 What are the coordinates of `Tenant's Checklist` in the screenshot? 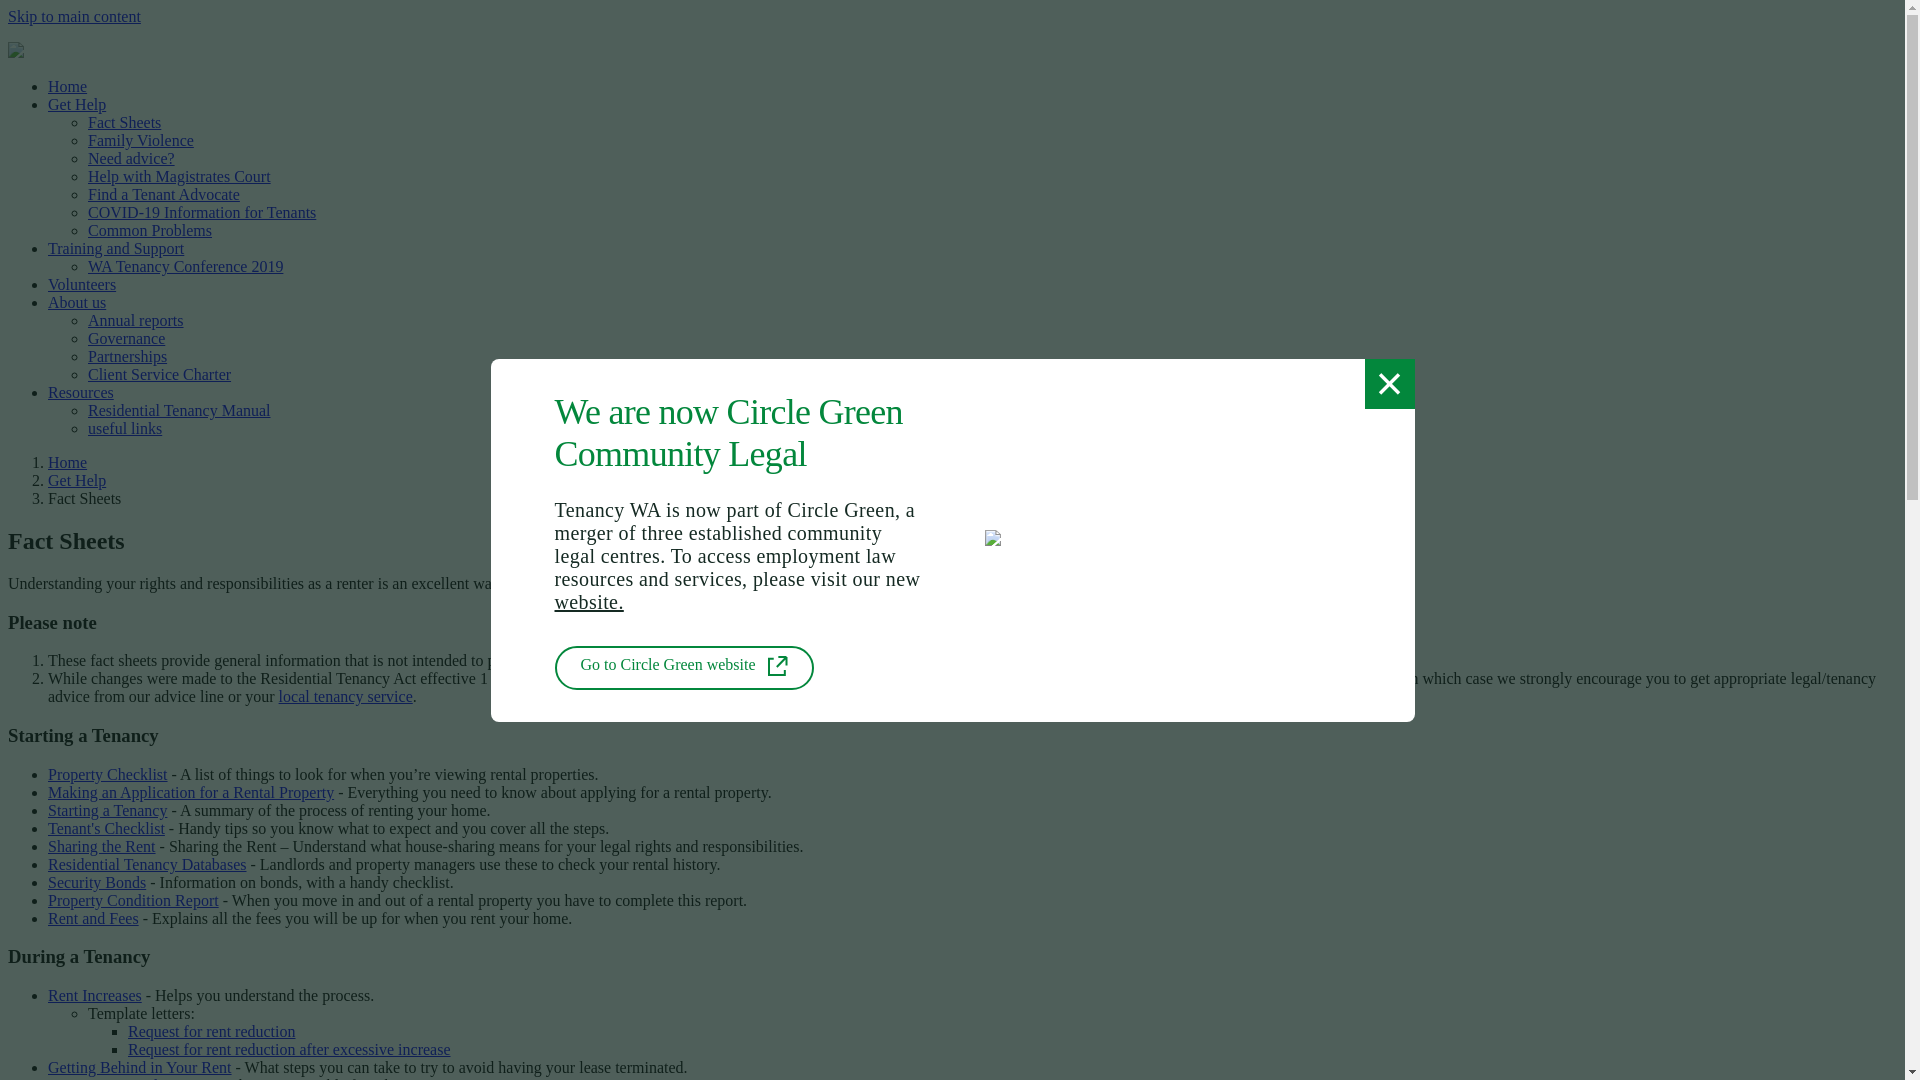 It's located at (106, 828).